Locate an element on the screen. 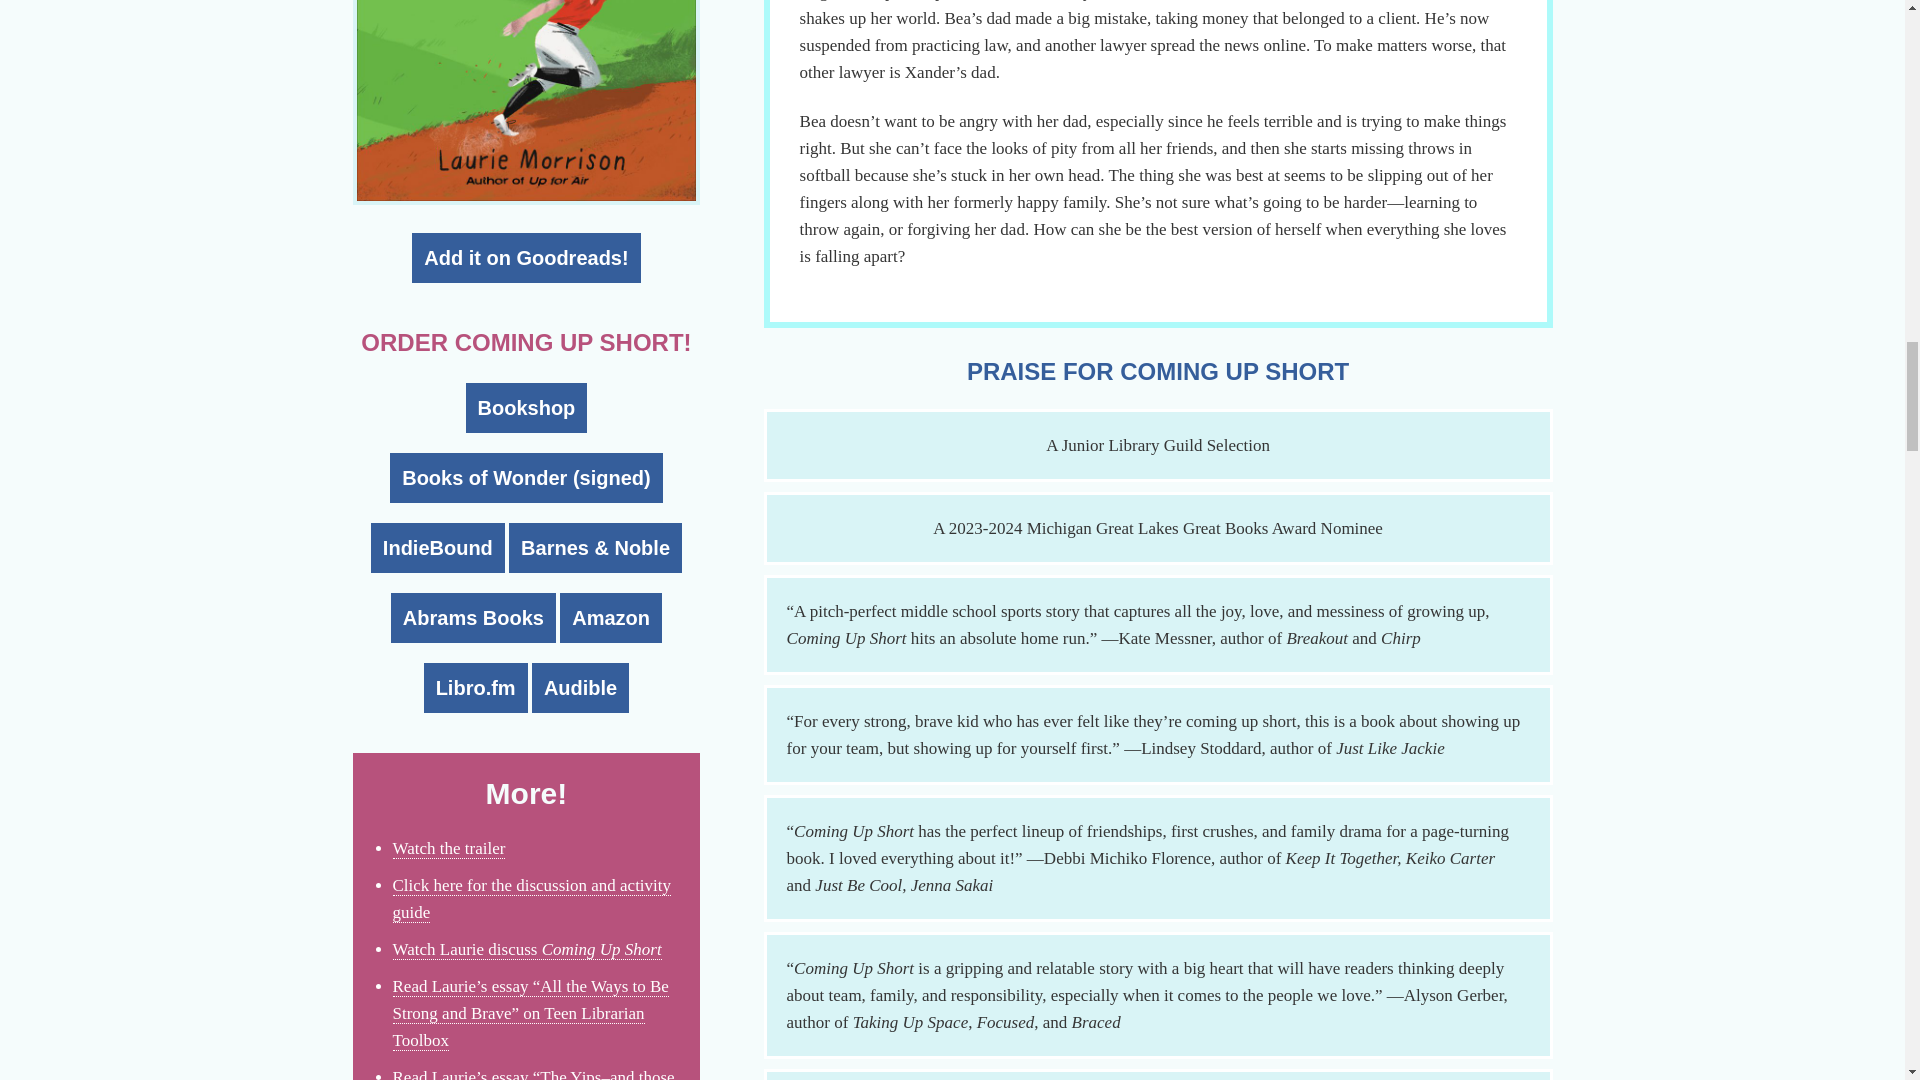 The height and width of the screenshot is (1080, 1920). Watch Laurie discuss Coming Up Short is located at coordinates (526, 950).